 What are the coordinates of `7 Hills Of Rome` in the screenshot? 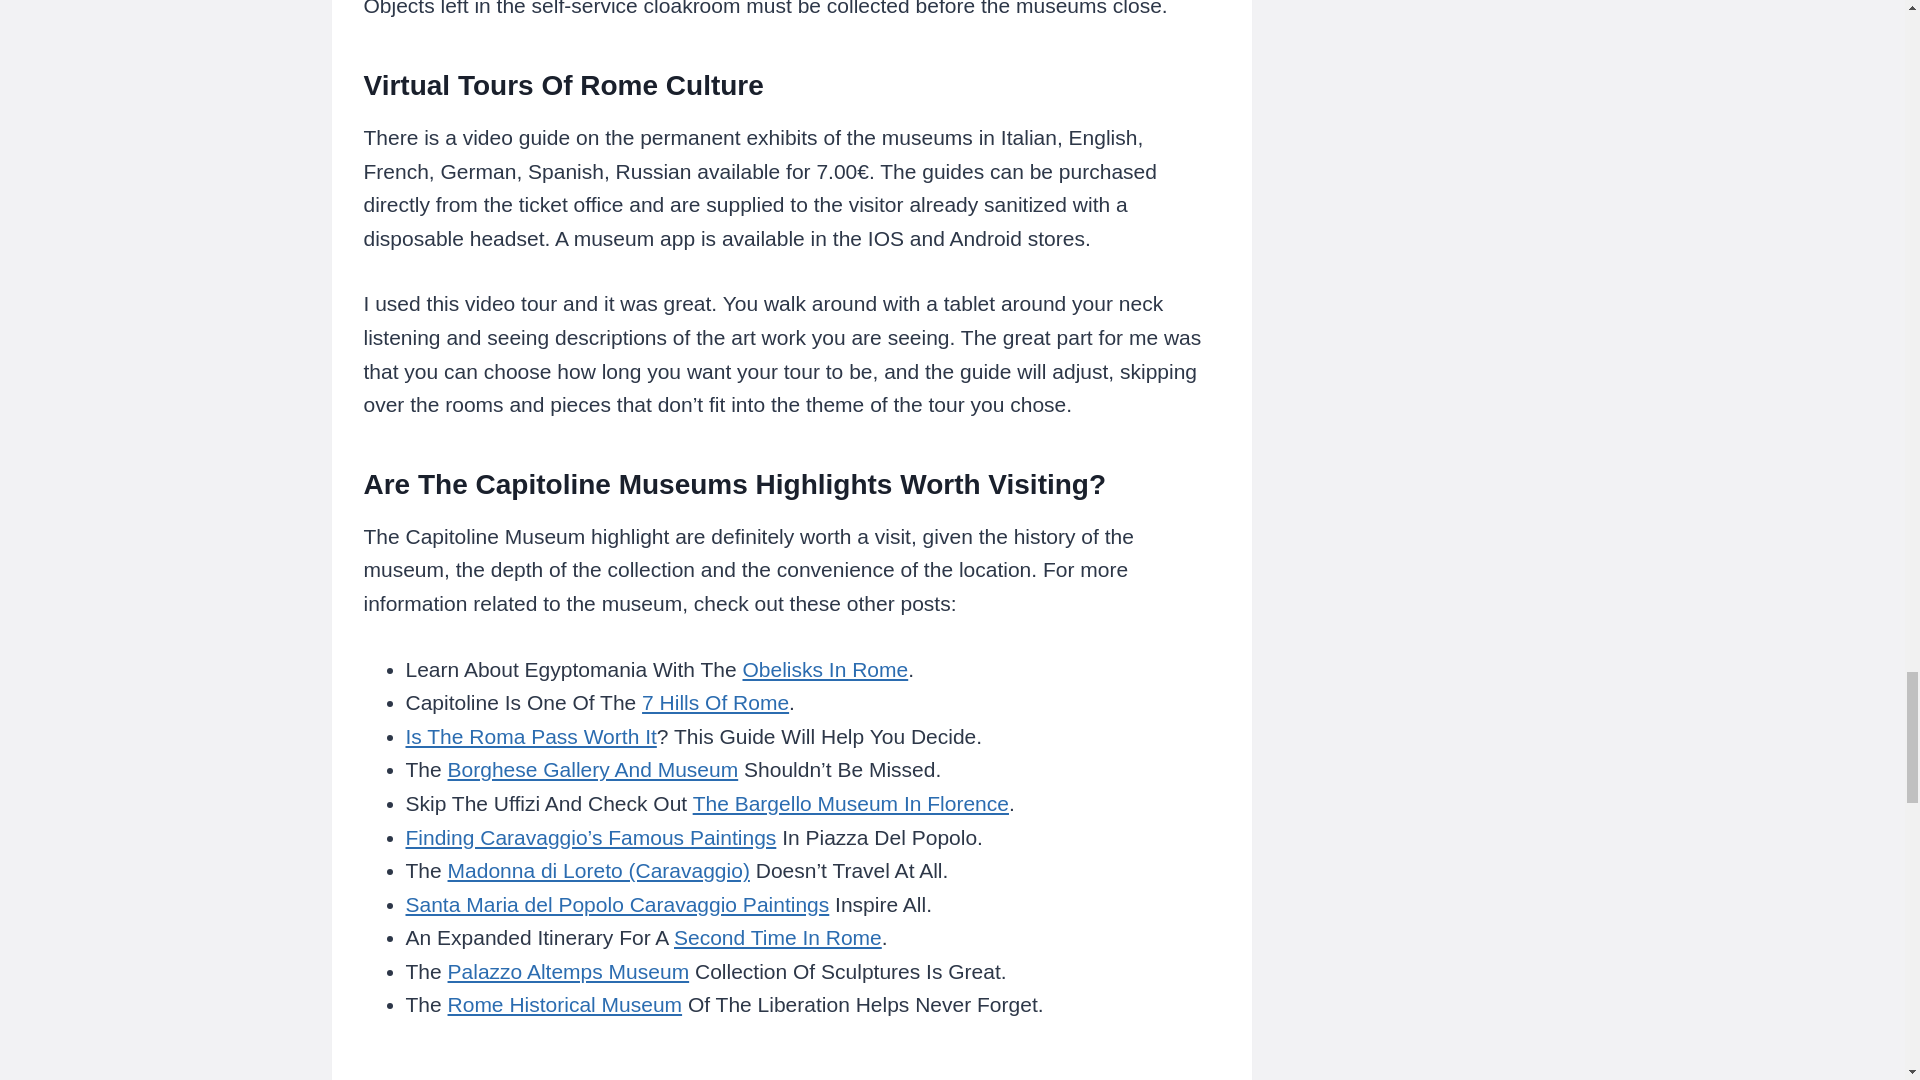 It's located at (715, 702).